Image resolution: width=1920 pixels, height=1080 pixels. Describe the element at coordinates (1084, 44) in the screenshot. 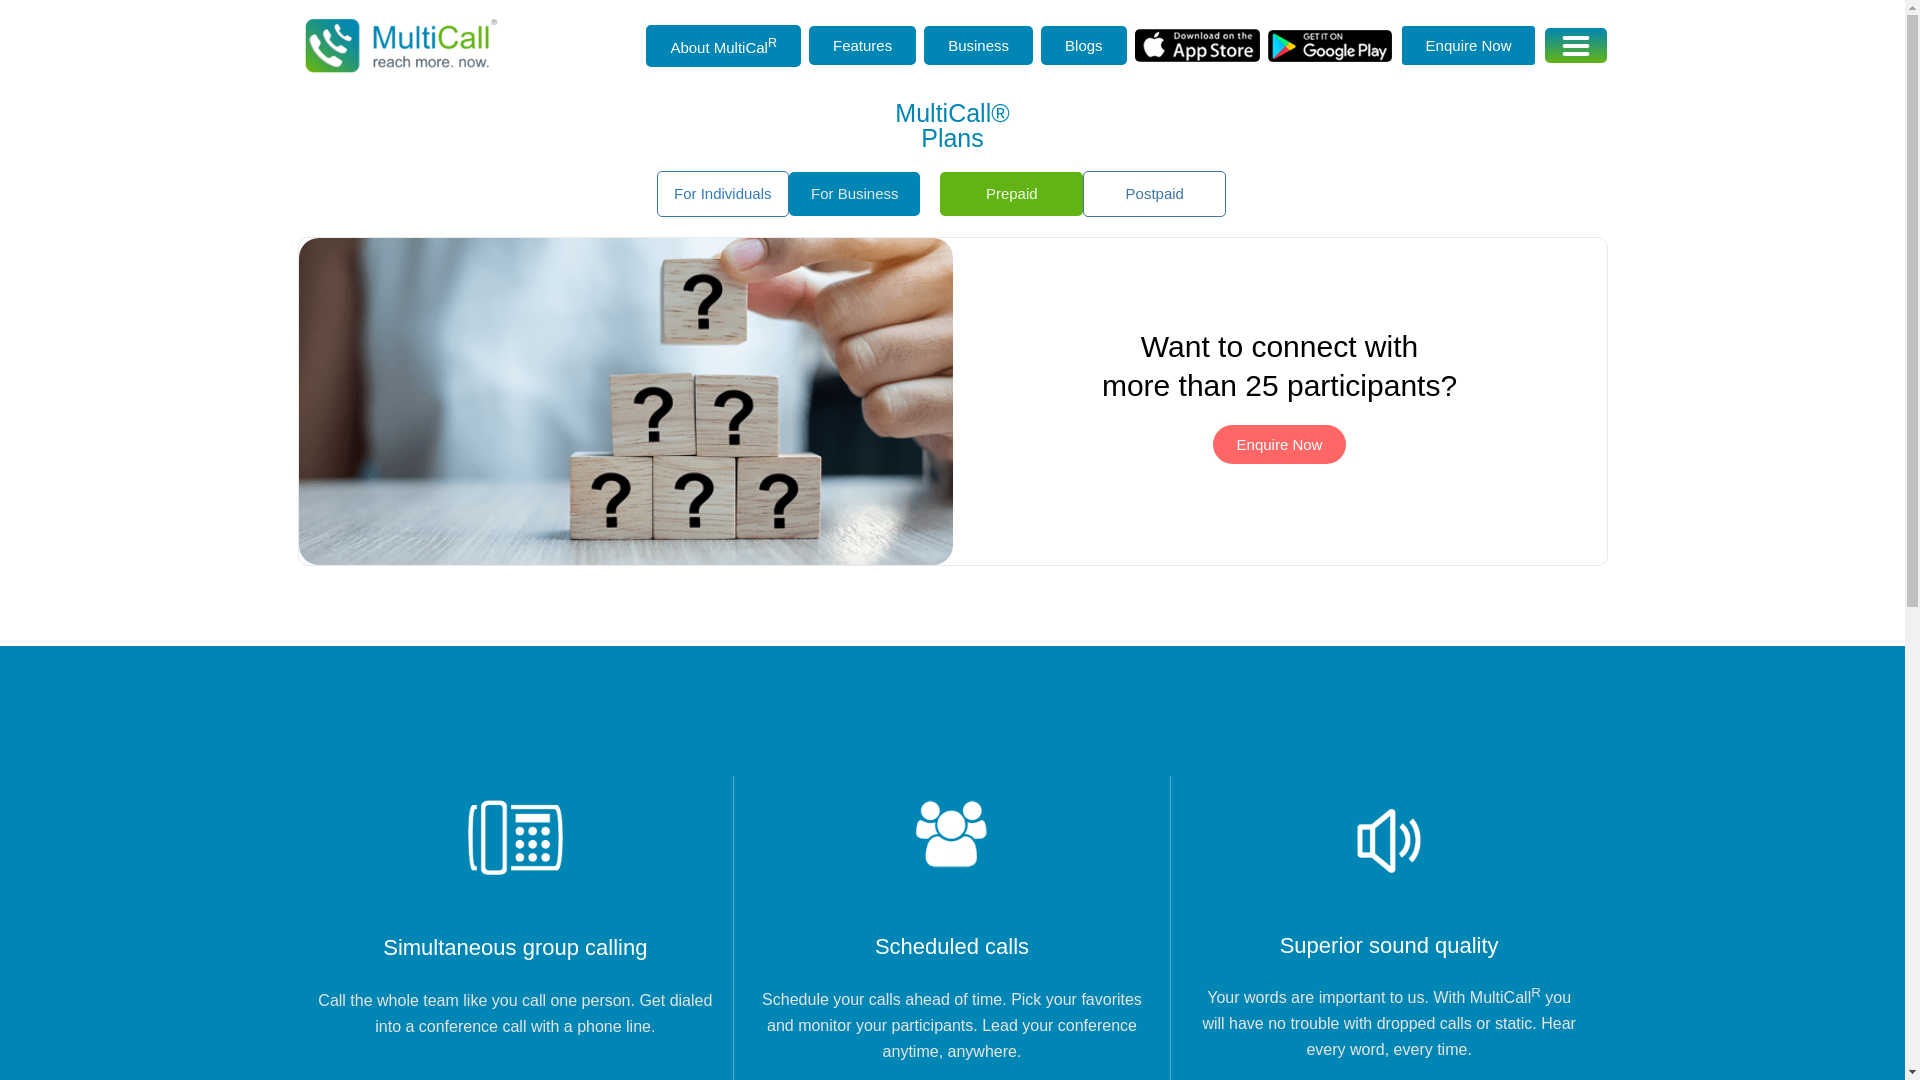

I see `Blogs` at that location.